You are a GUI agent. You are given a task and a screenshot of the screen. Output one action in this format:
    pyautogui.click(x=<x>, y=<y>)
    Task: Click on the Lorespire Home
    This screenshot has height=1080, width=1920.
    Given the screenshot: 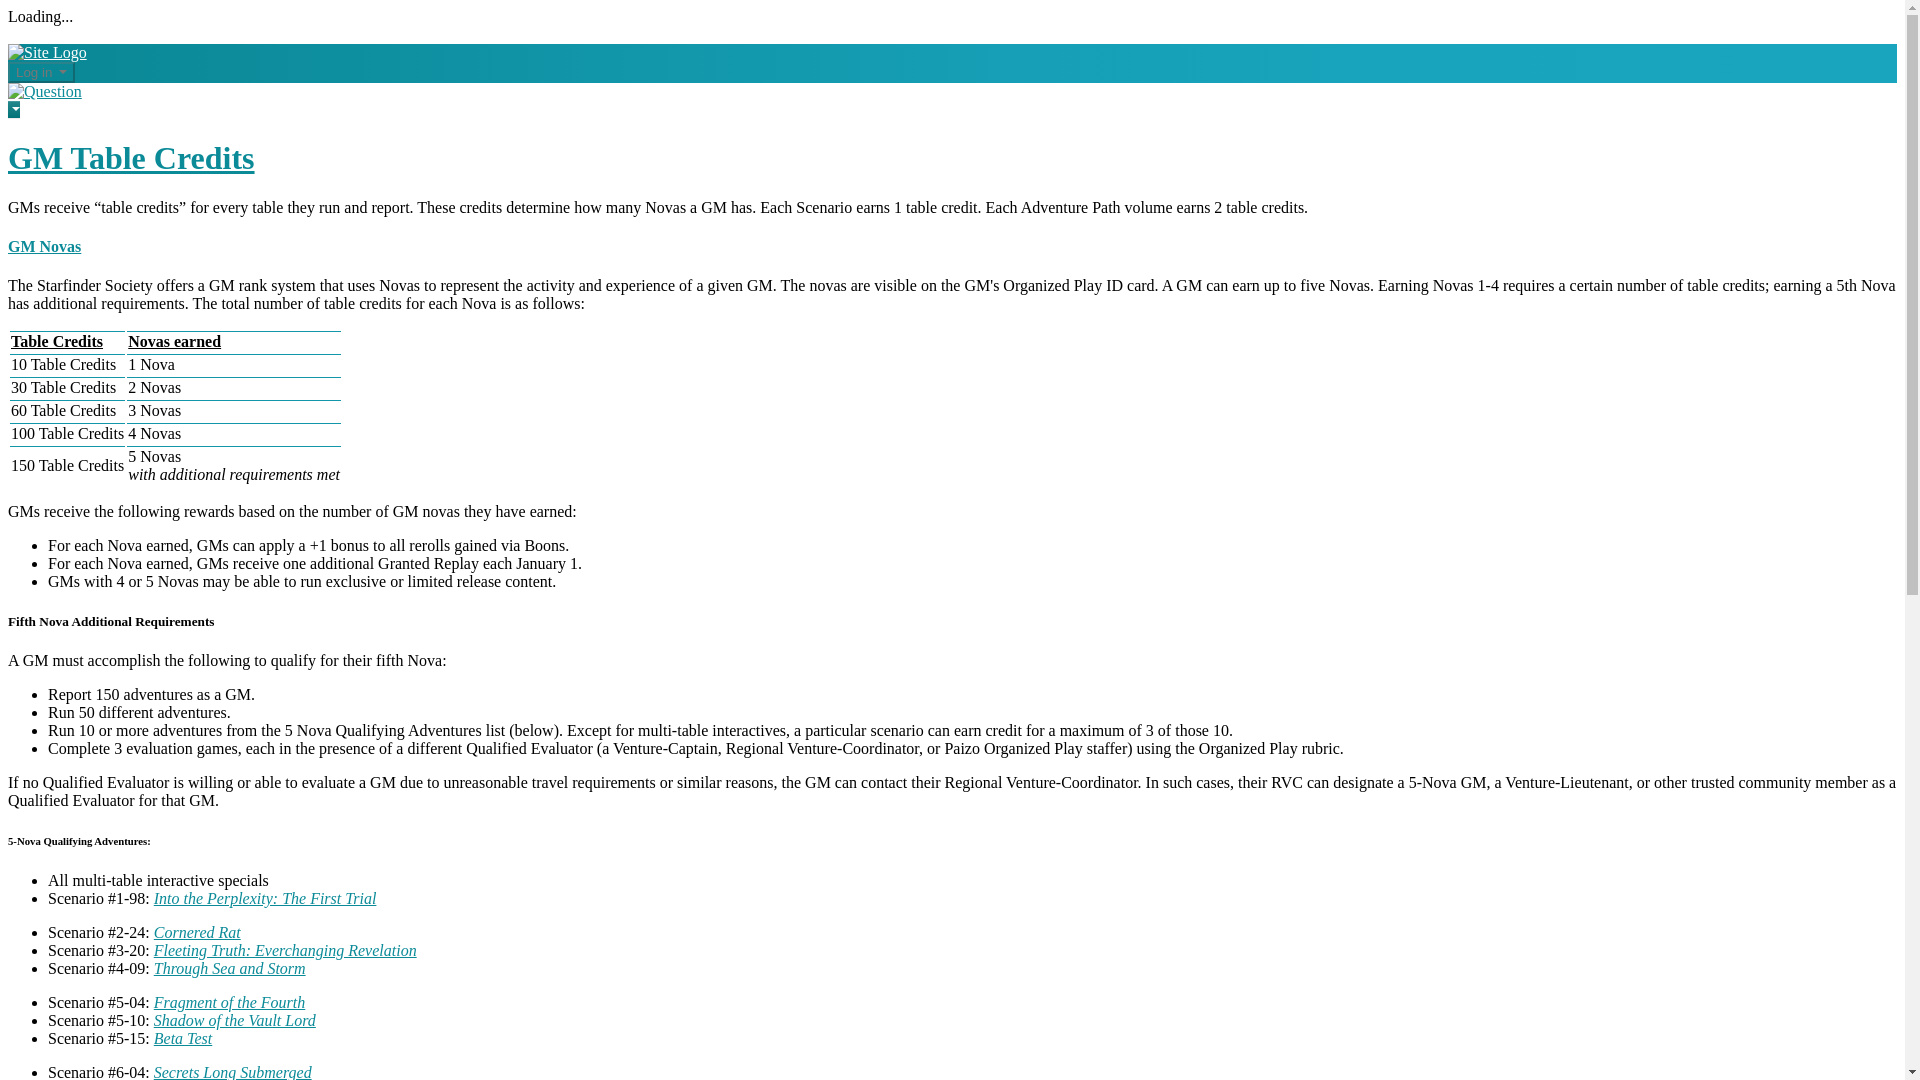 What is the action you would take?
    pyautogui.click(x=46, y=52)
    